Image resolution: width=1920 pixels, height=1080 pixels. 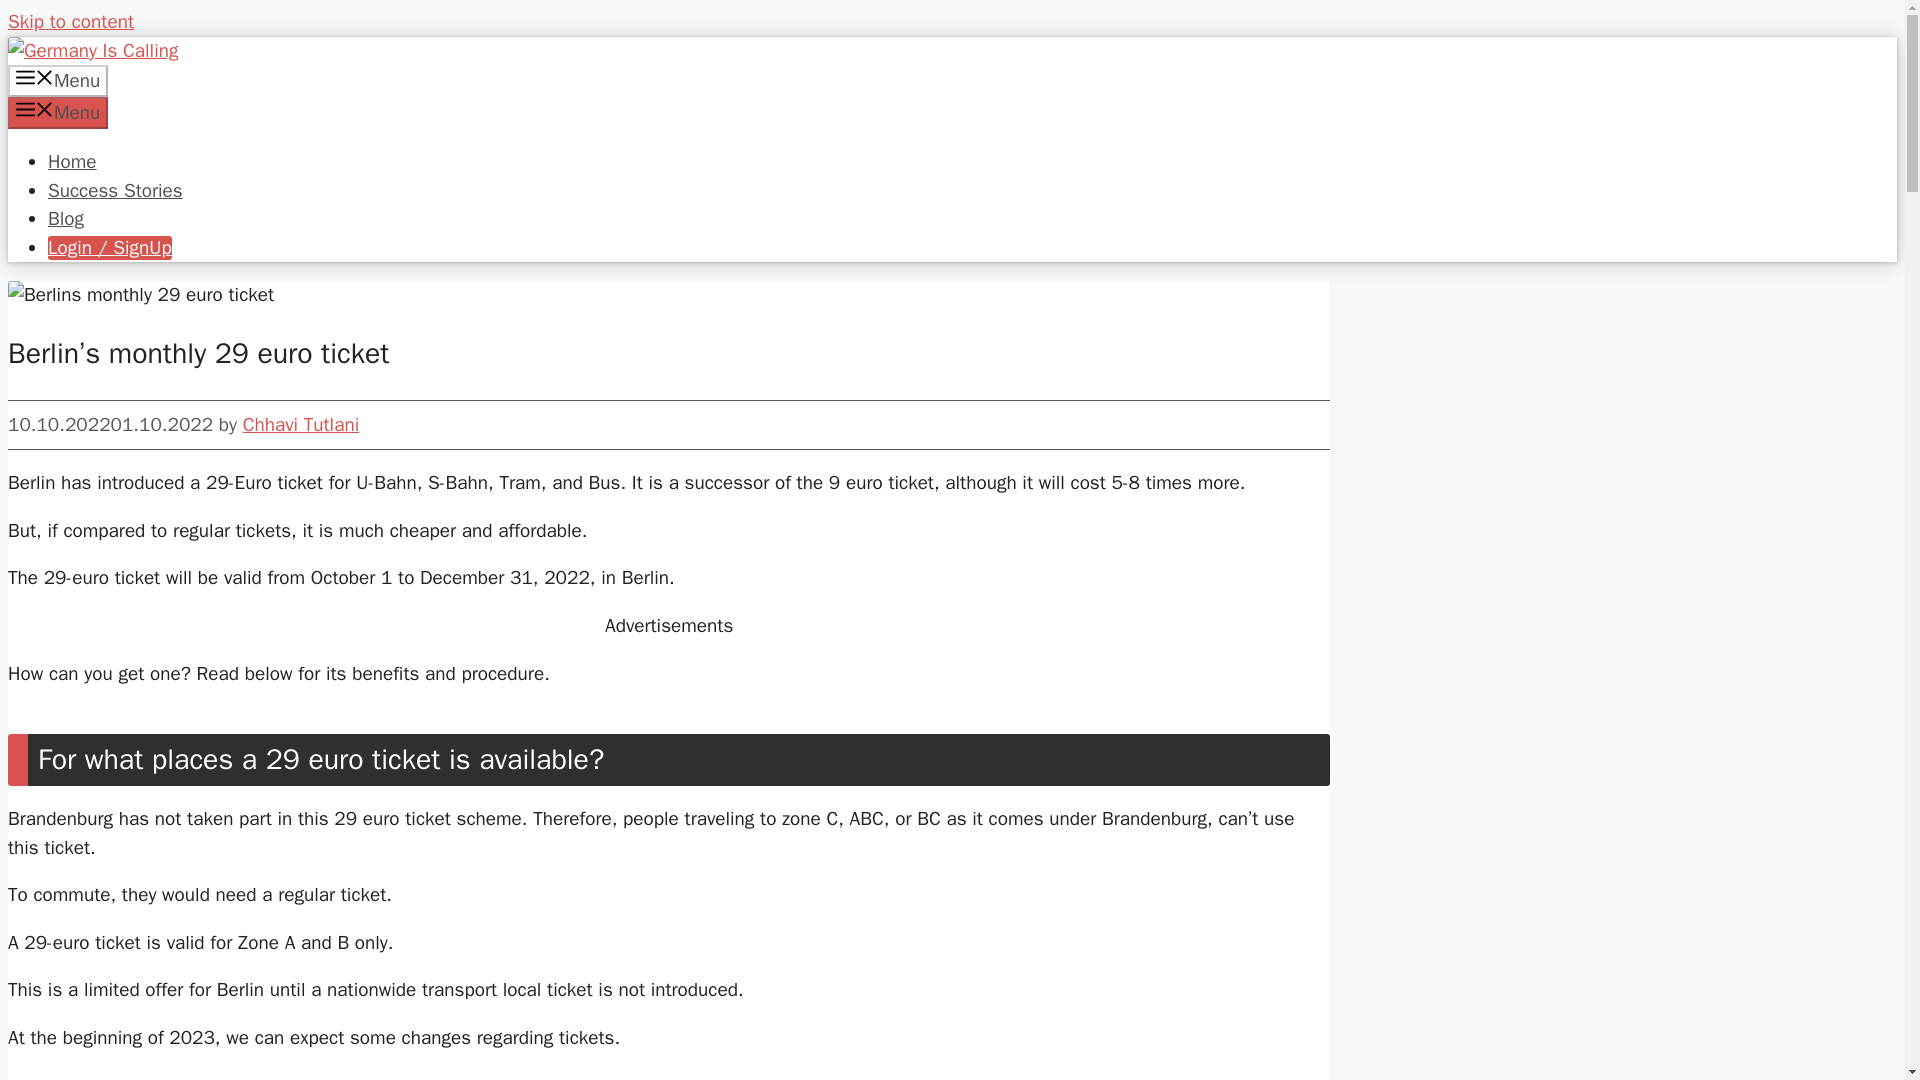 I want to click on Skip to content, so click(x=70, y=21).